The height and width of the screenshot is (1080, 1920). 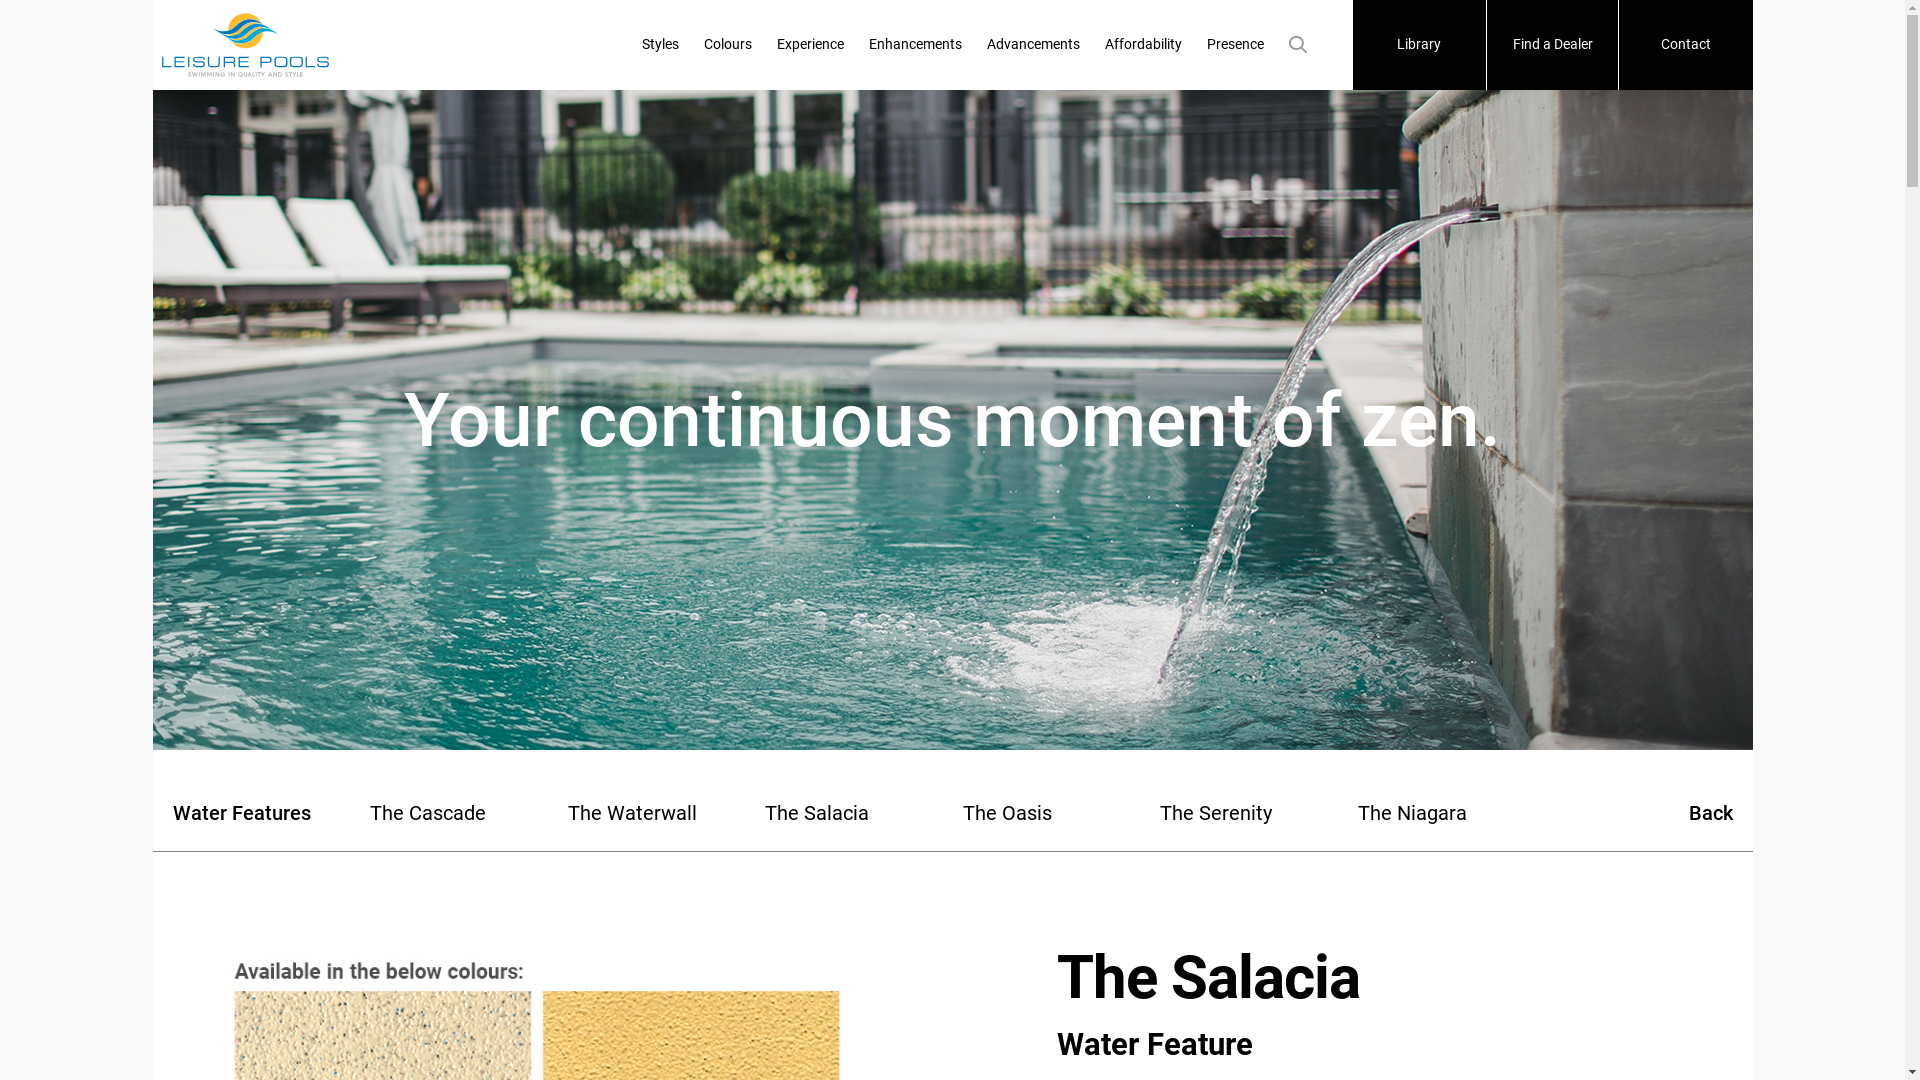 What do you see at coordinates (916, 45) in the screenshot?
I see `Enhancements` at bounding box center [916, 45].